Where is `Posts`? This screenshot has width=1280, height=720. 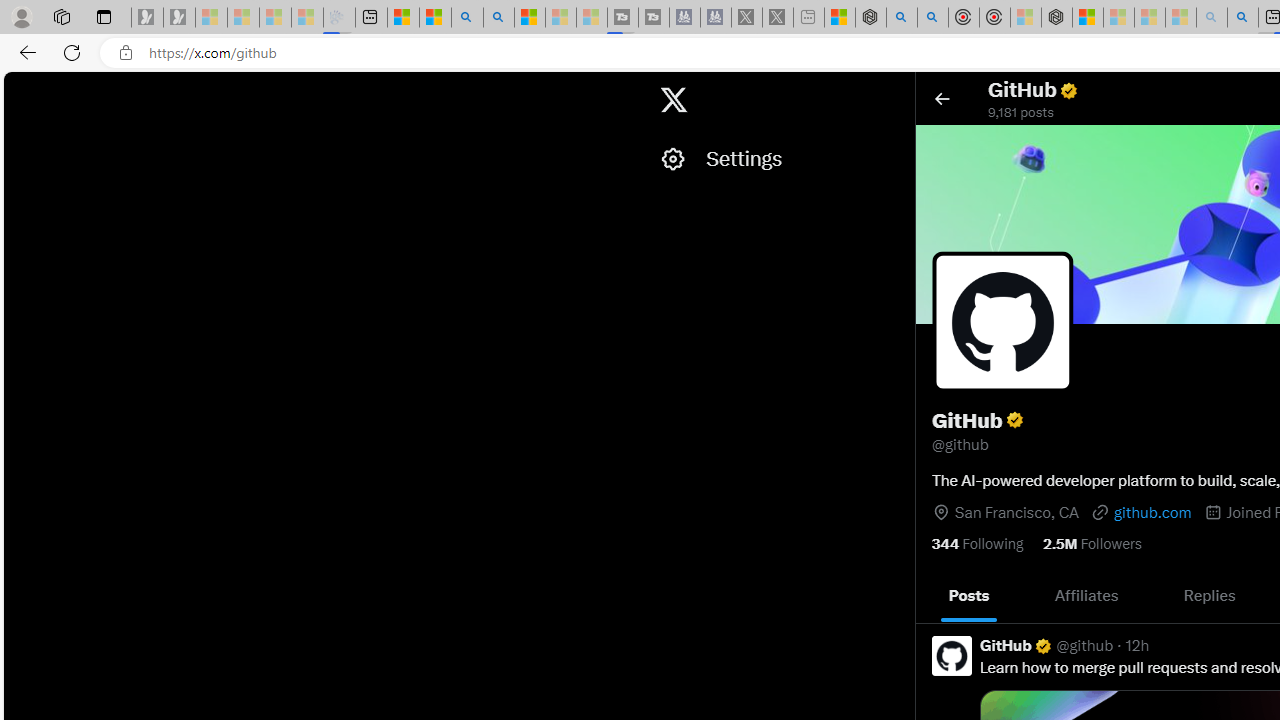
Posts is located at coordinates (969, 595).